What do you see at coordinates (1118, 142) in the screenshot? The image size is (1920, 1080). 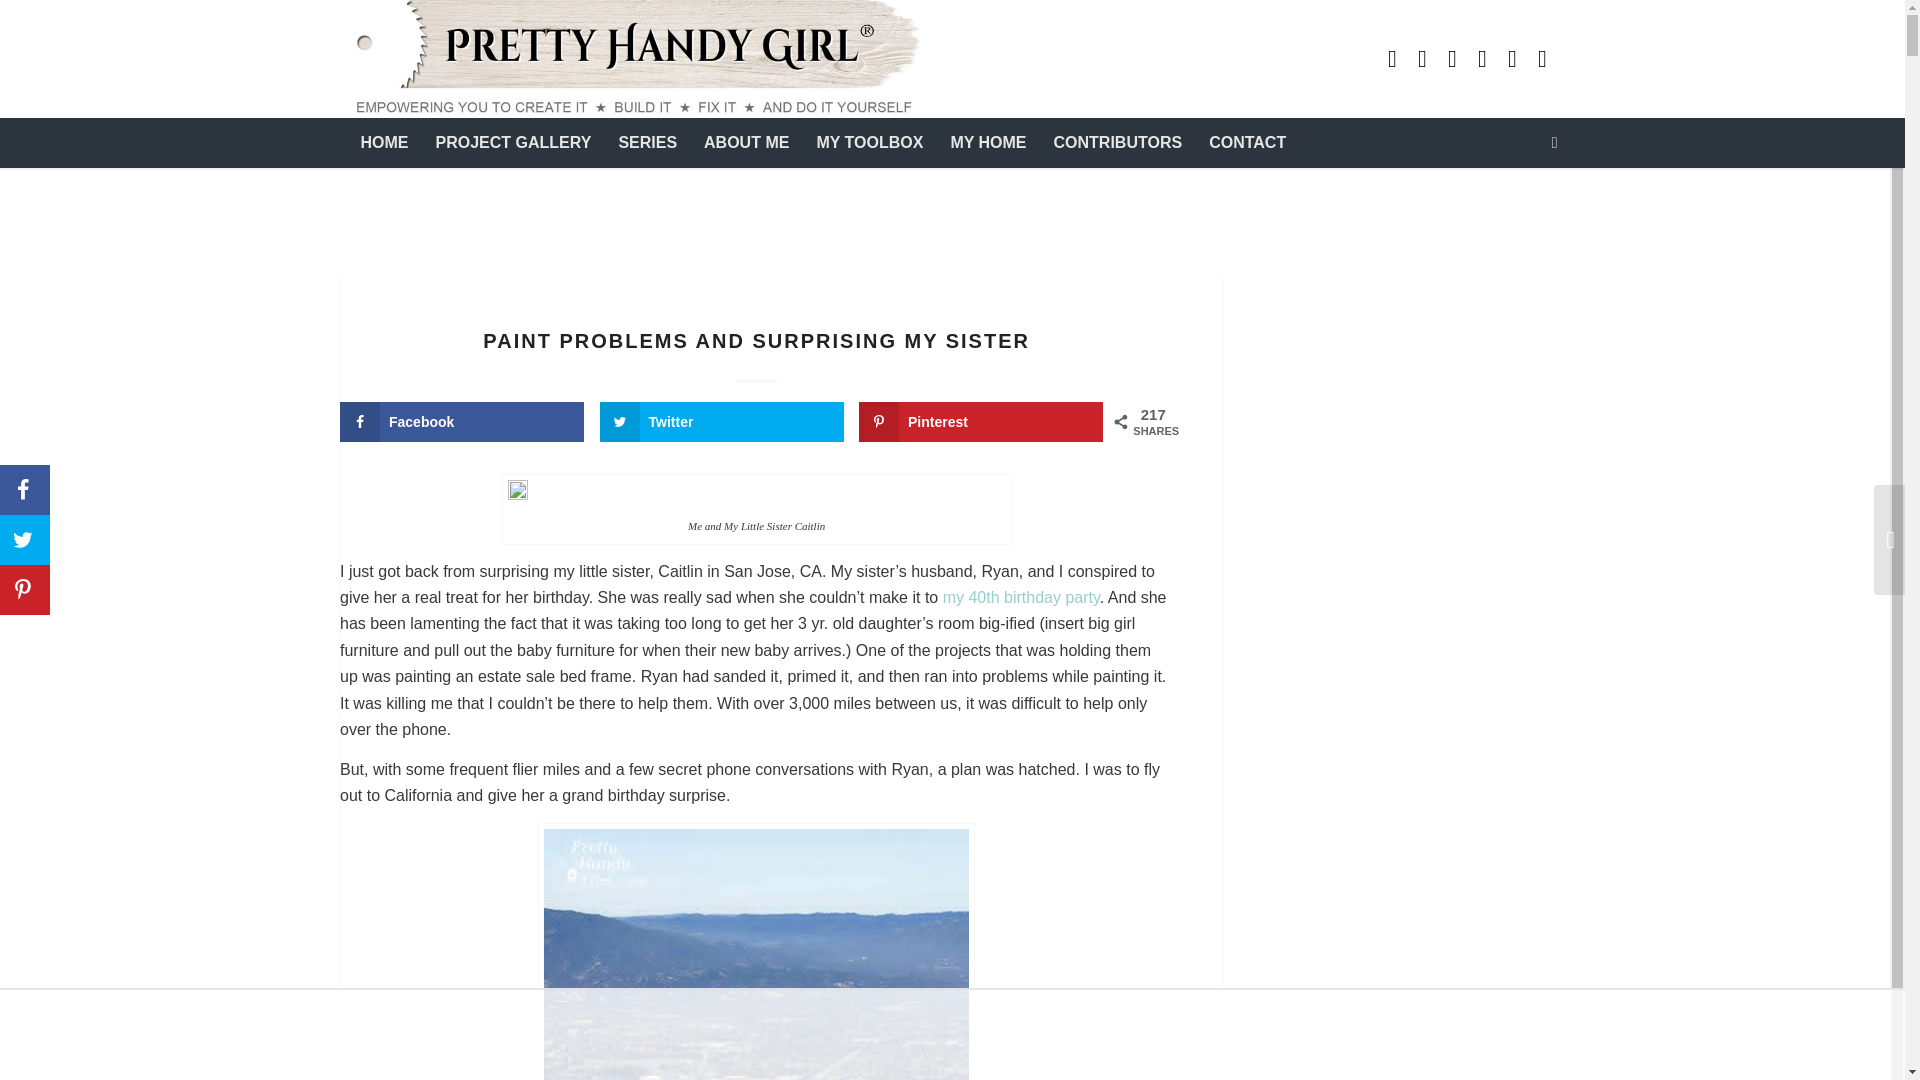 I see `CONTRIBUTORS` at bounding box center [1118, 142].